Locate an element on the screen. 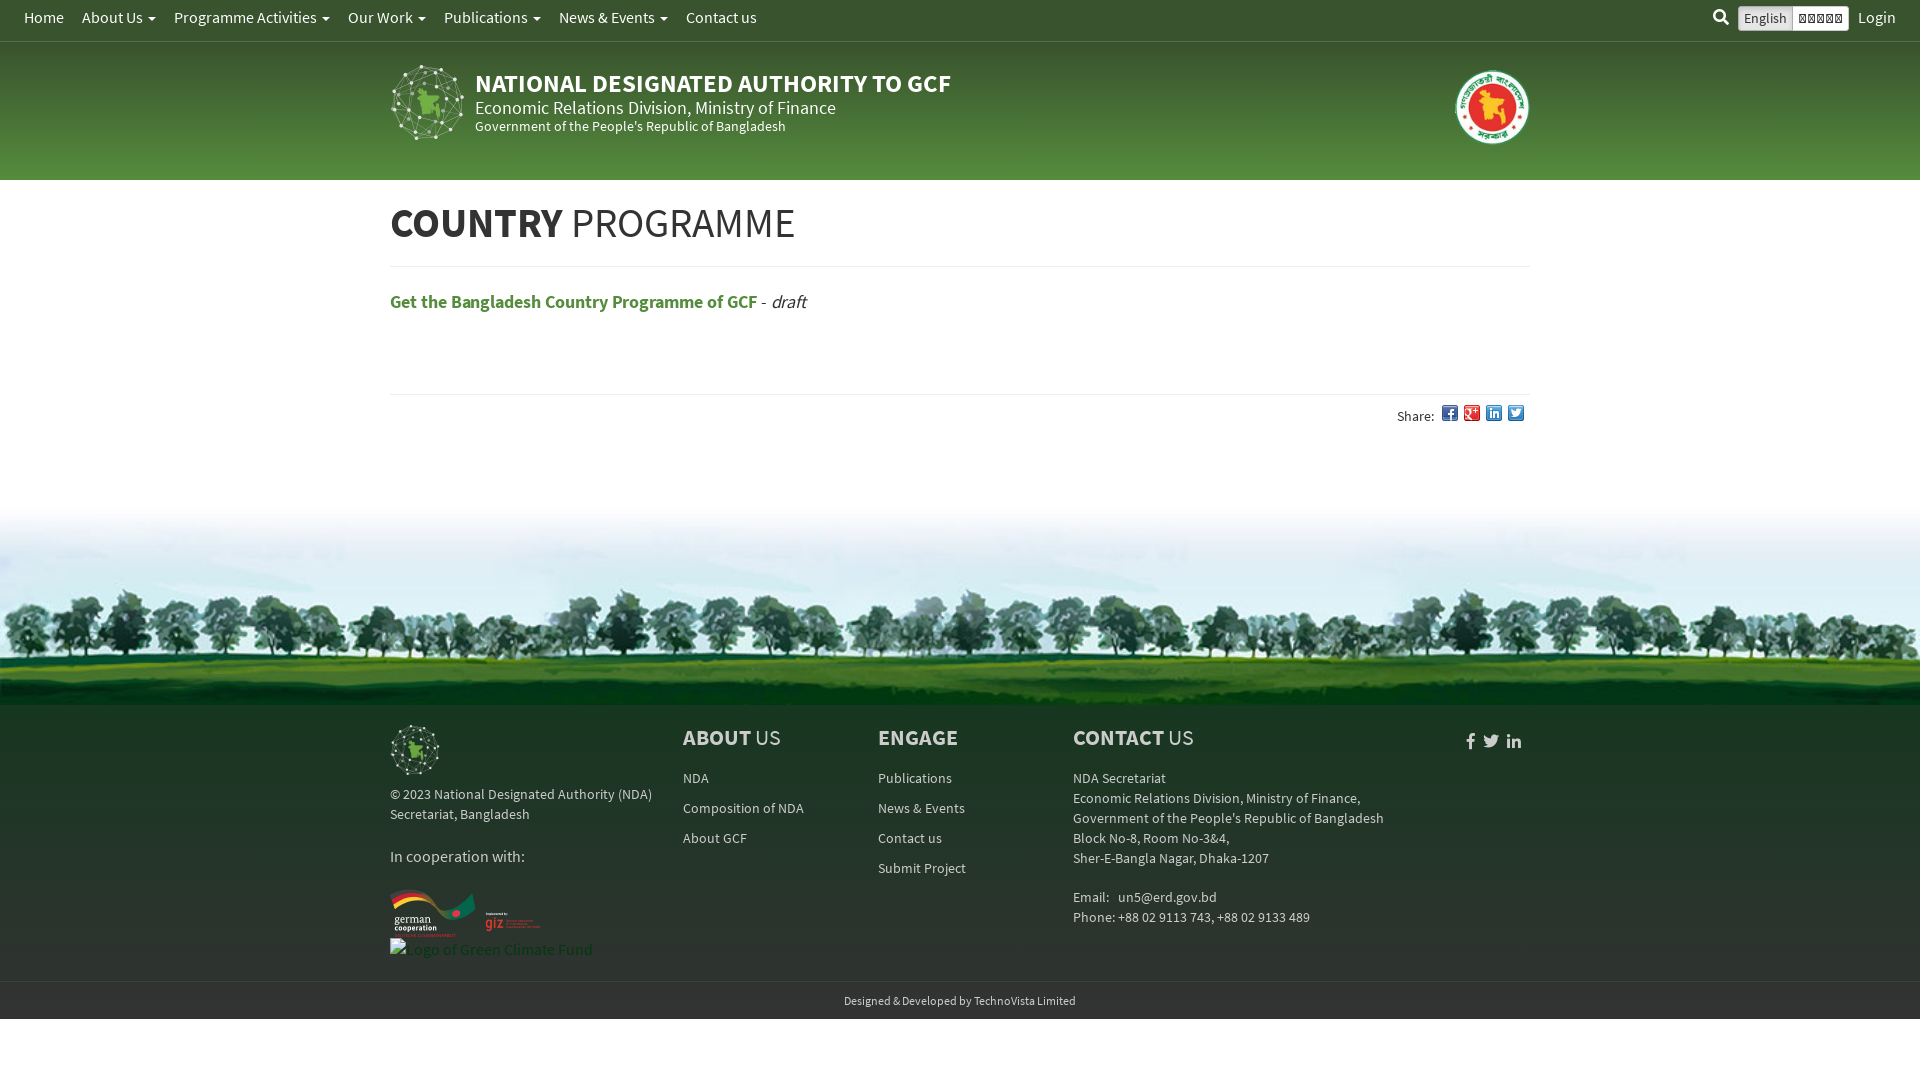 The height and width of the screenshot is (1080, 1920). Share on Facebook is located at coordinates (1450, 413).